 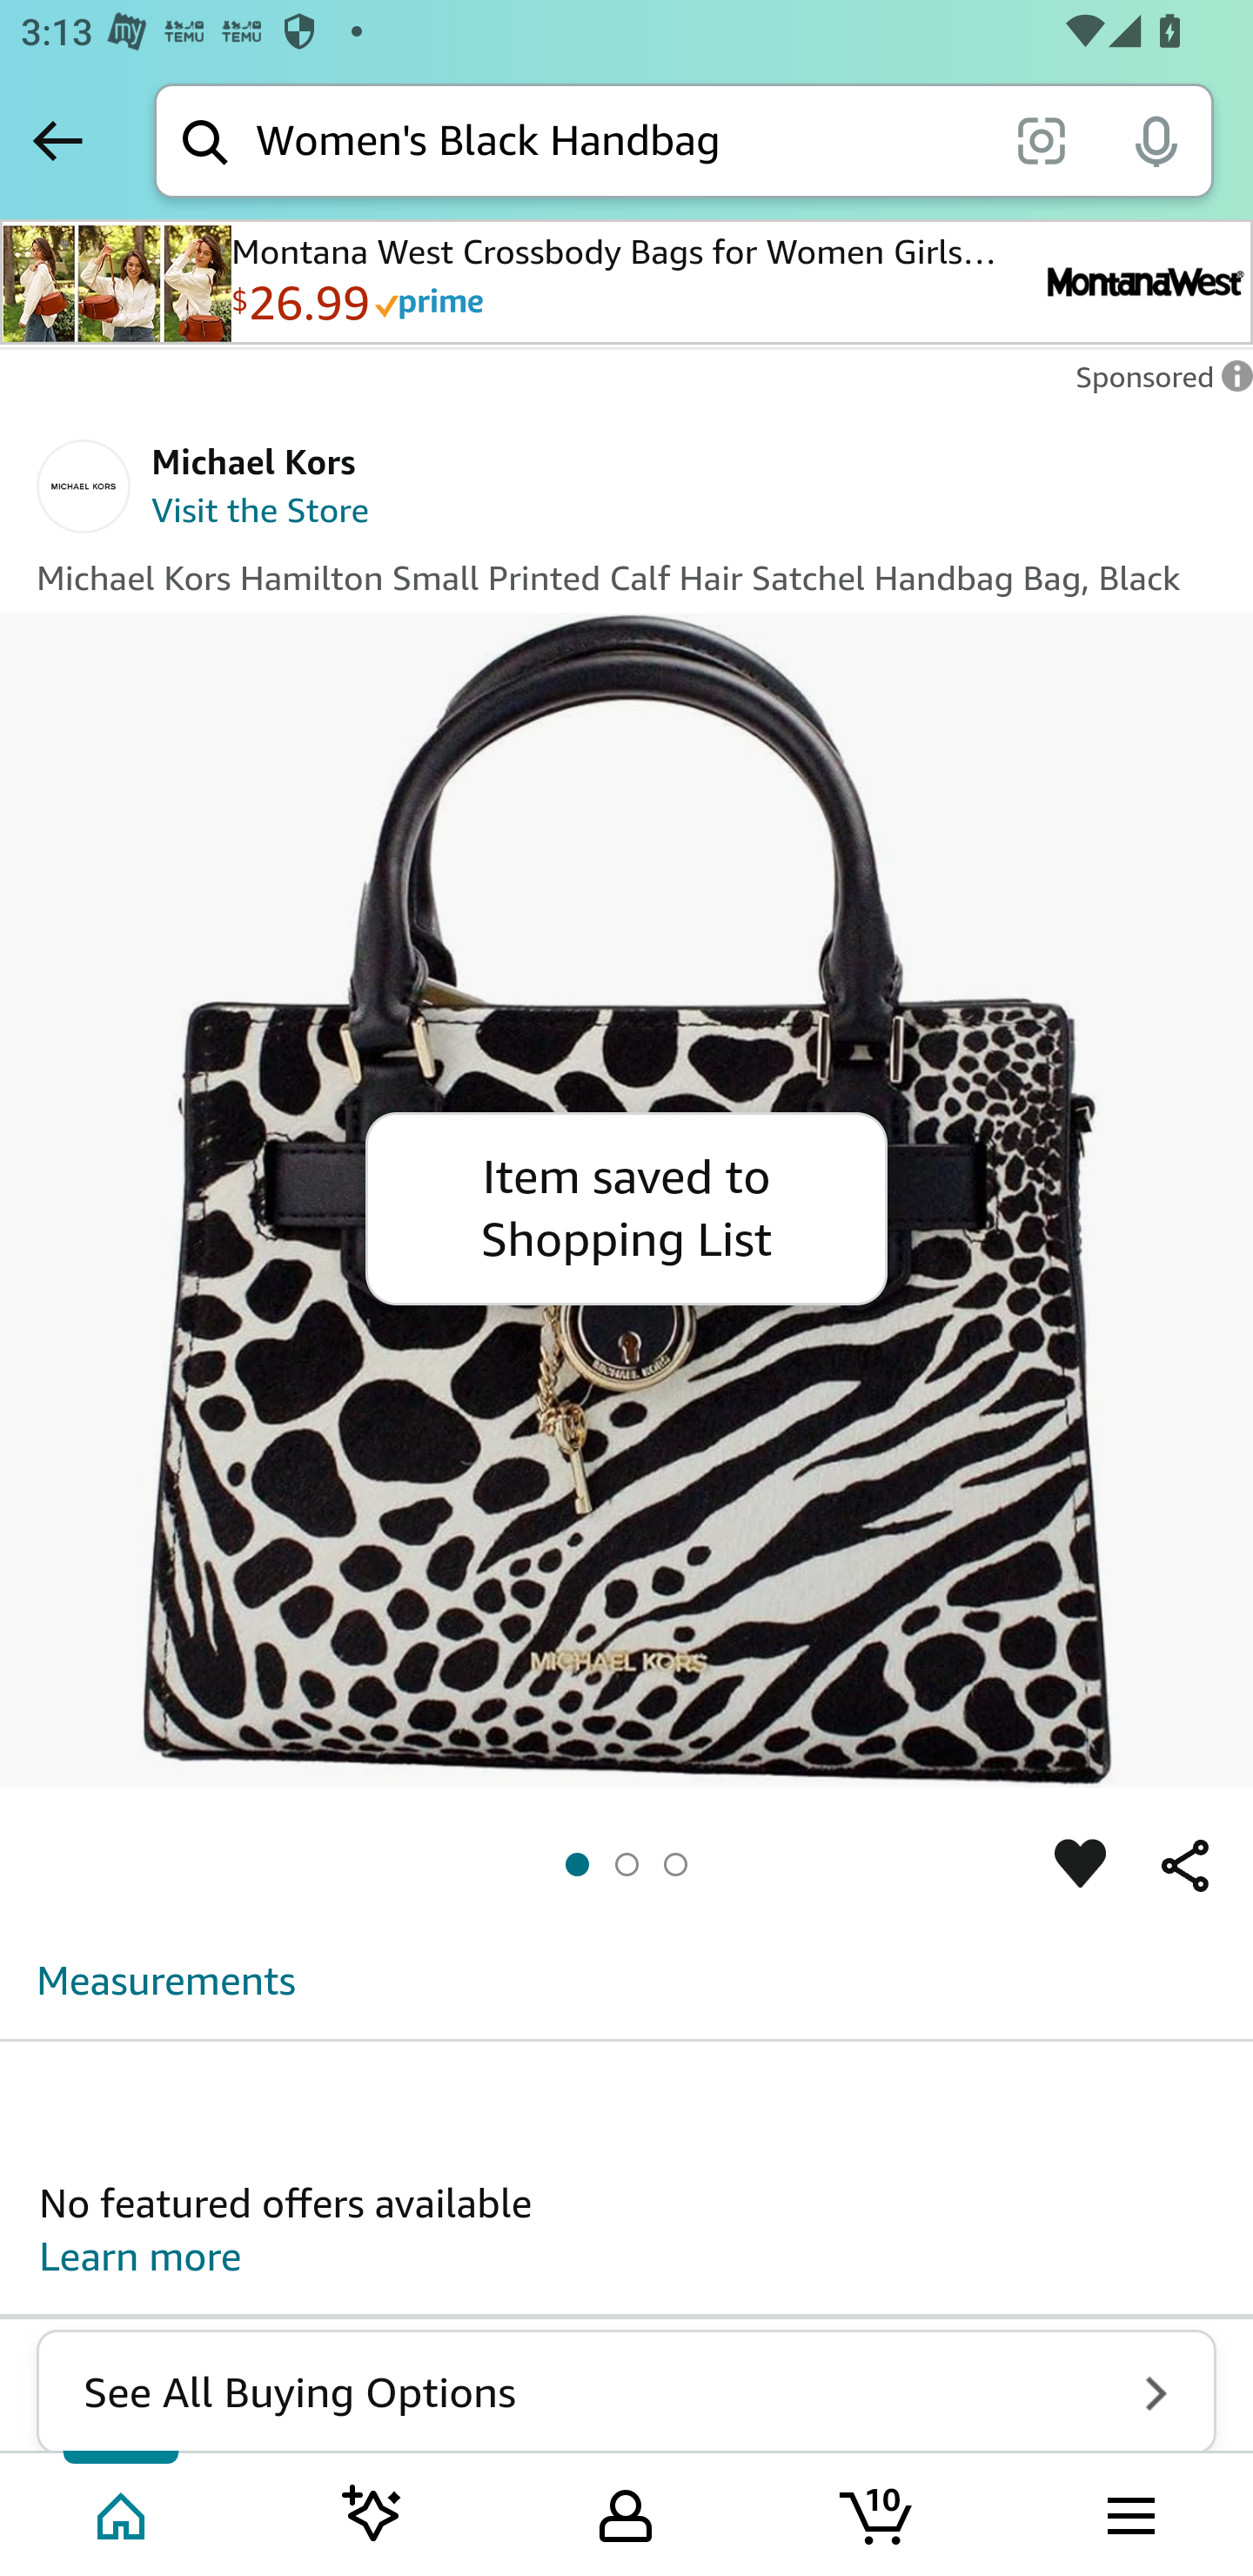 What do you see at coordinates (1081, 1866) in the screenshot?
I see `Heart filled, item saved to list` at bounding box center [1081, 1866].